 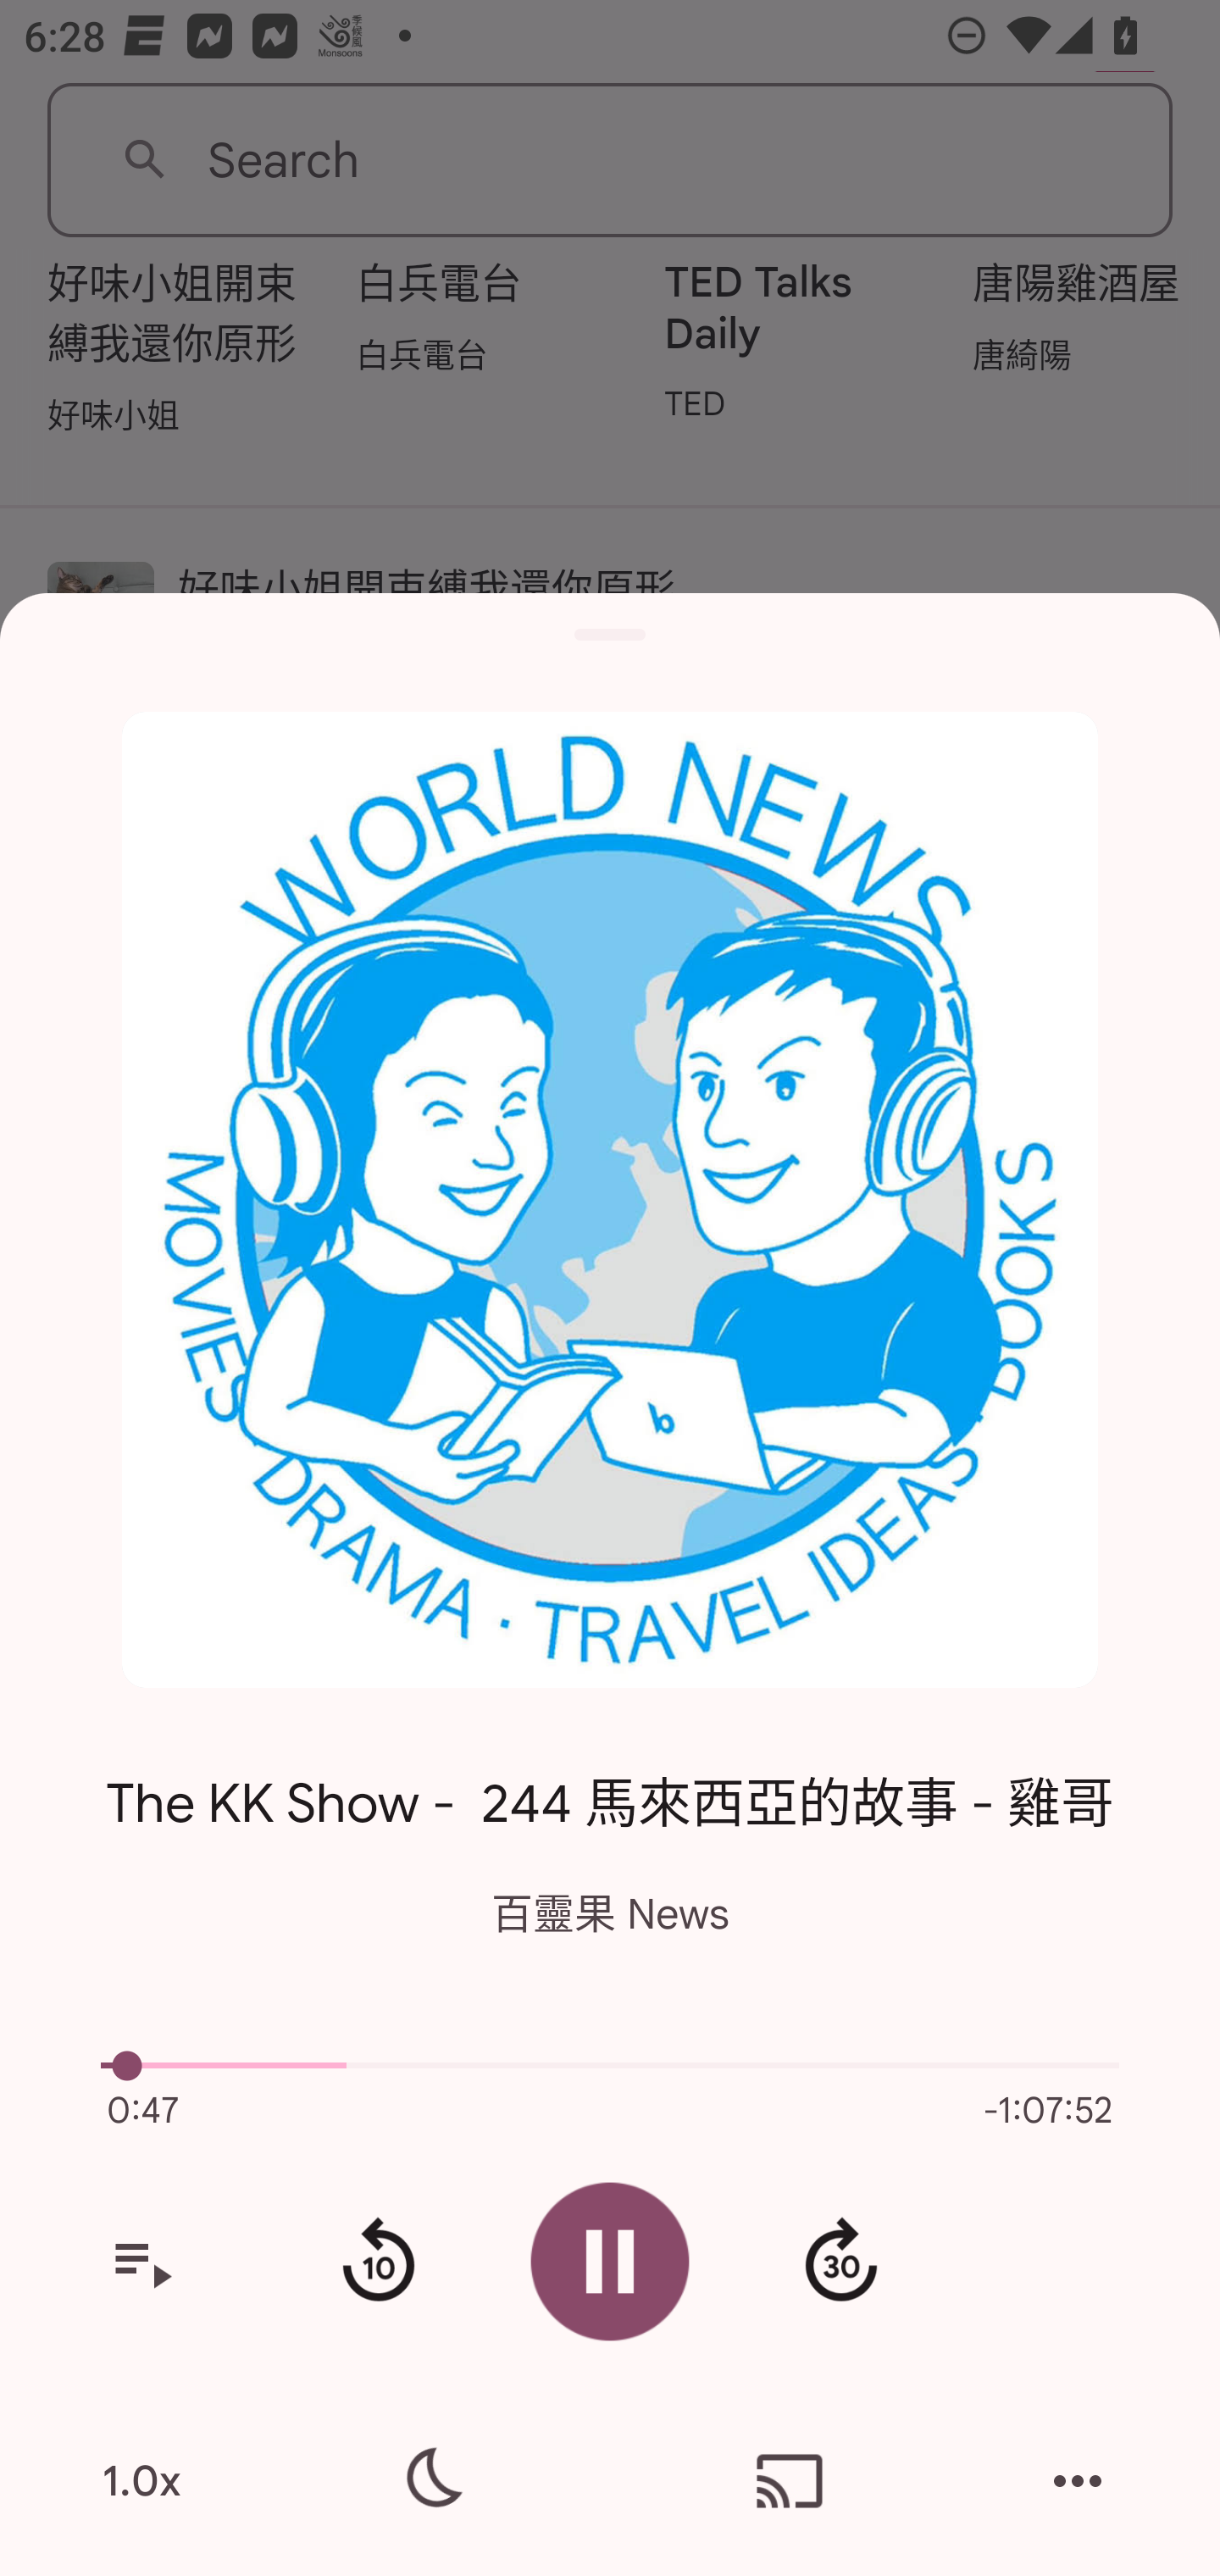 What do you see at coordinates (610, 2261) in the screenshot?
I see `Pause` at bounding box center [610, 2261].